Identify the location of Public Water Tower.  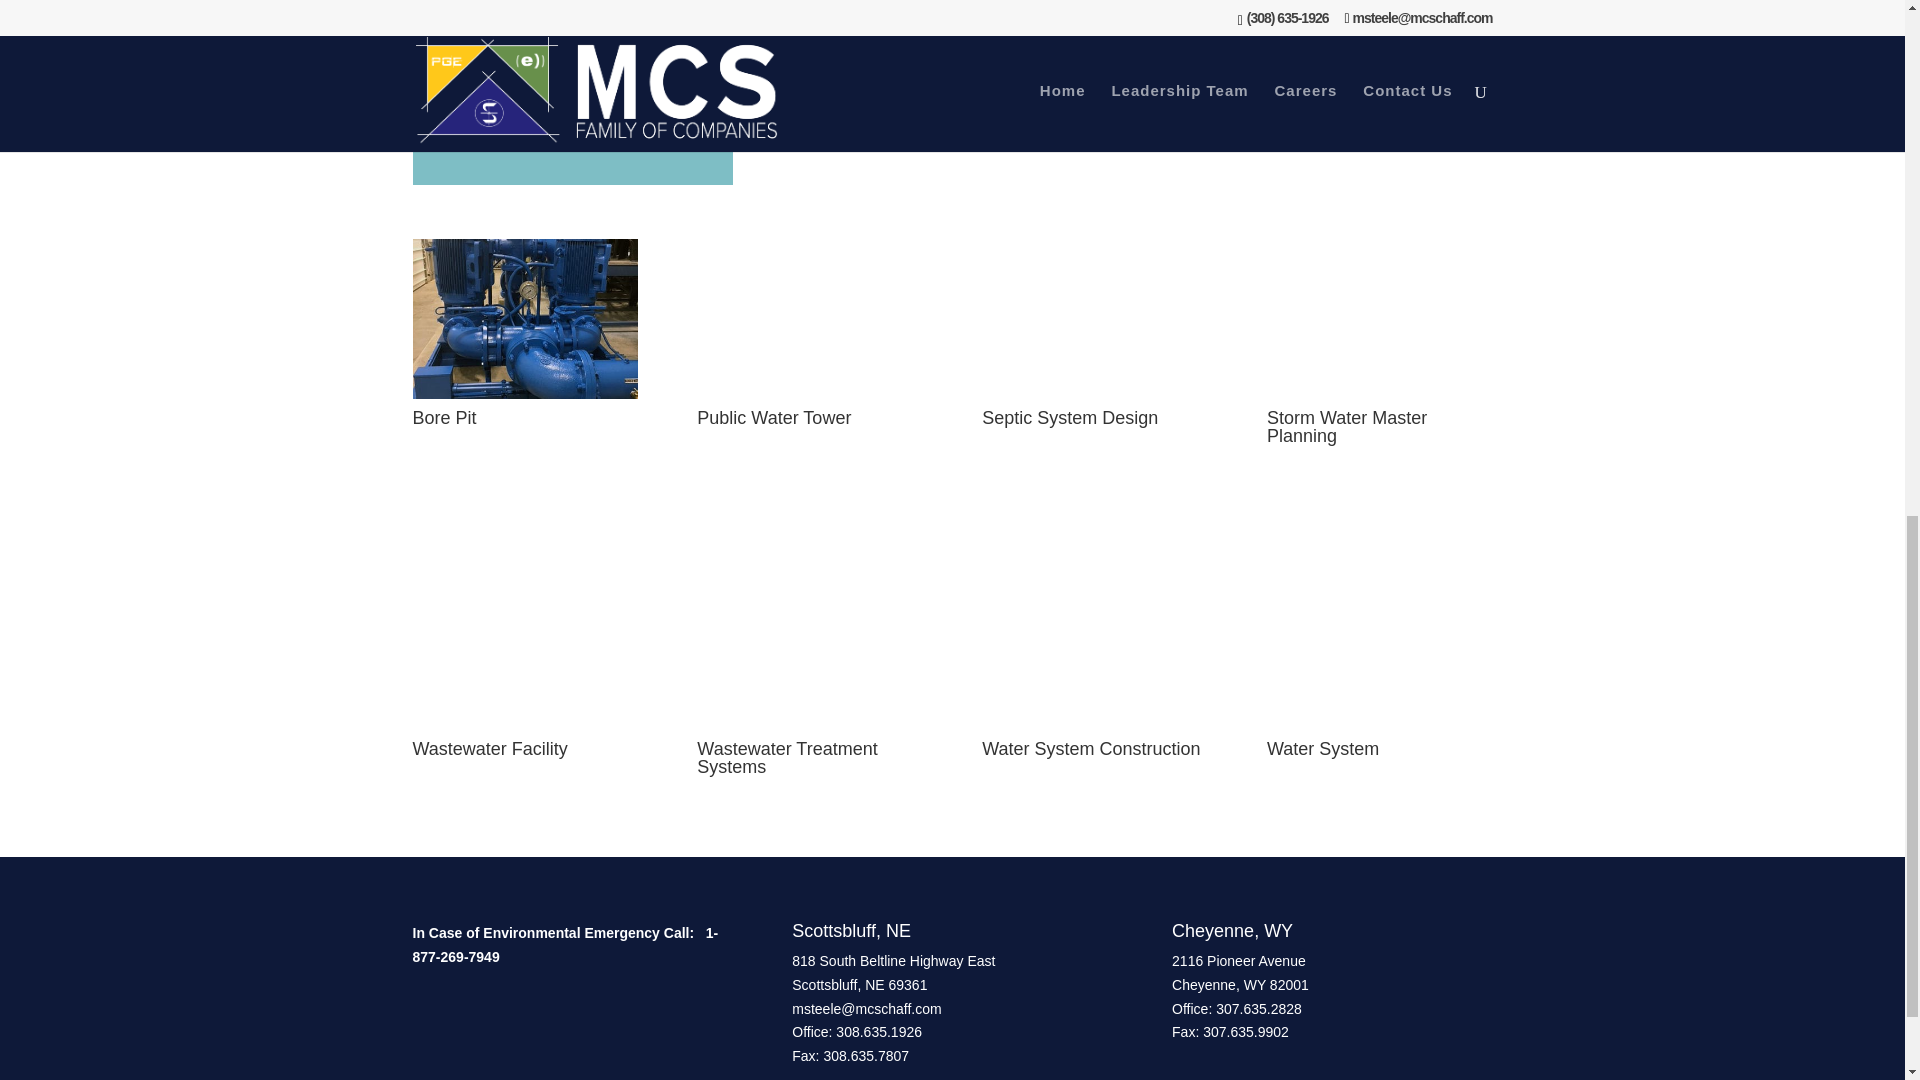
(808, 254).